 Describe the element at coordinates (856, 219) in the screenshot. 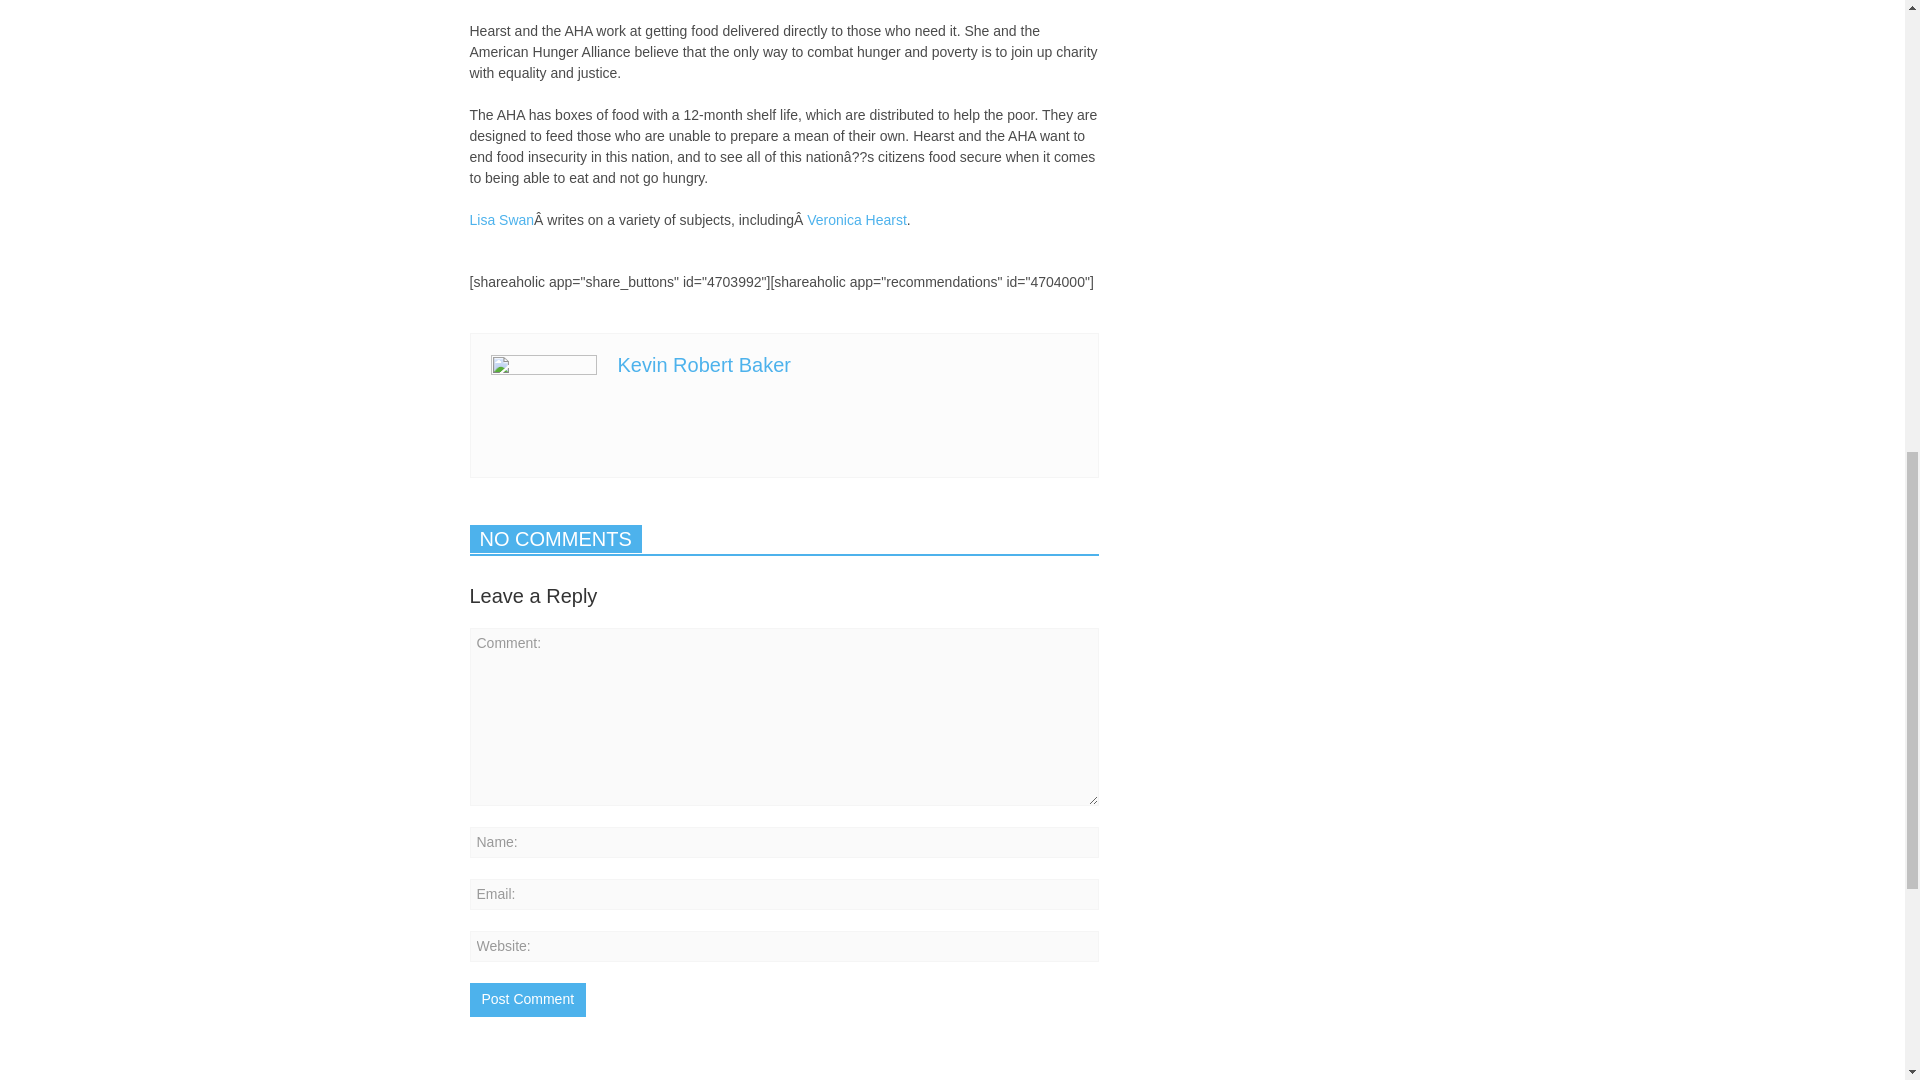

I see `Veronica Hearst` at that location.